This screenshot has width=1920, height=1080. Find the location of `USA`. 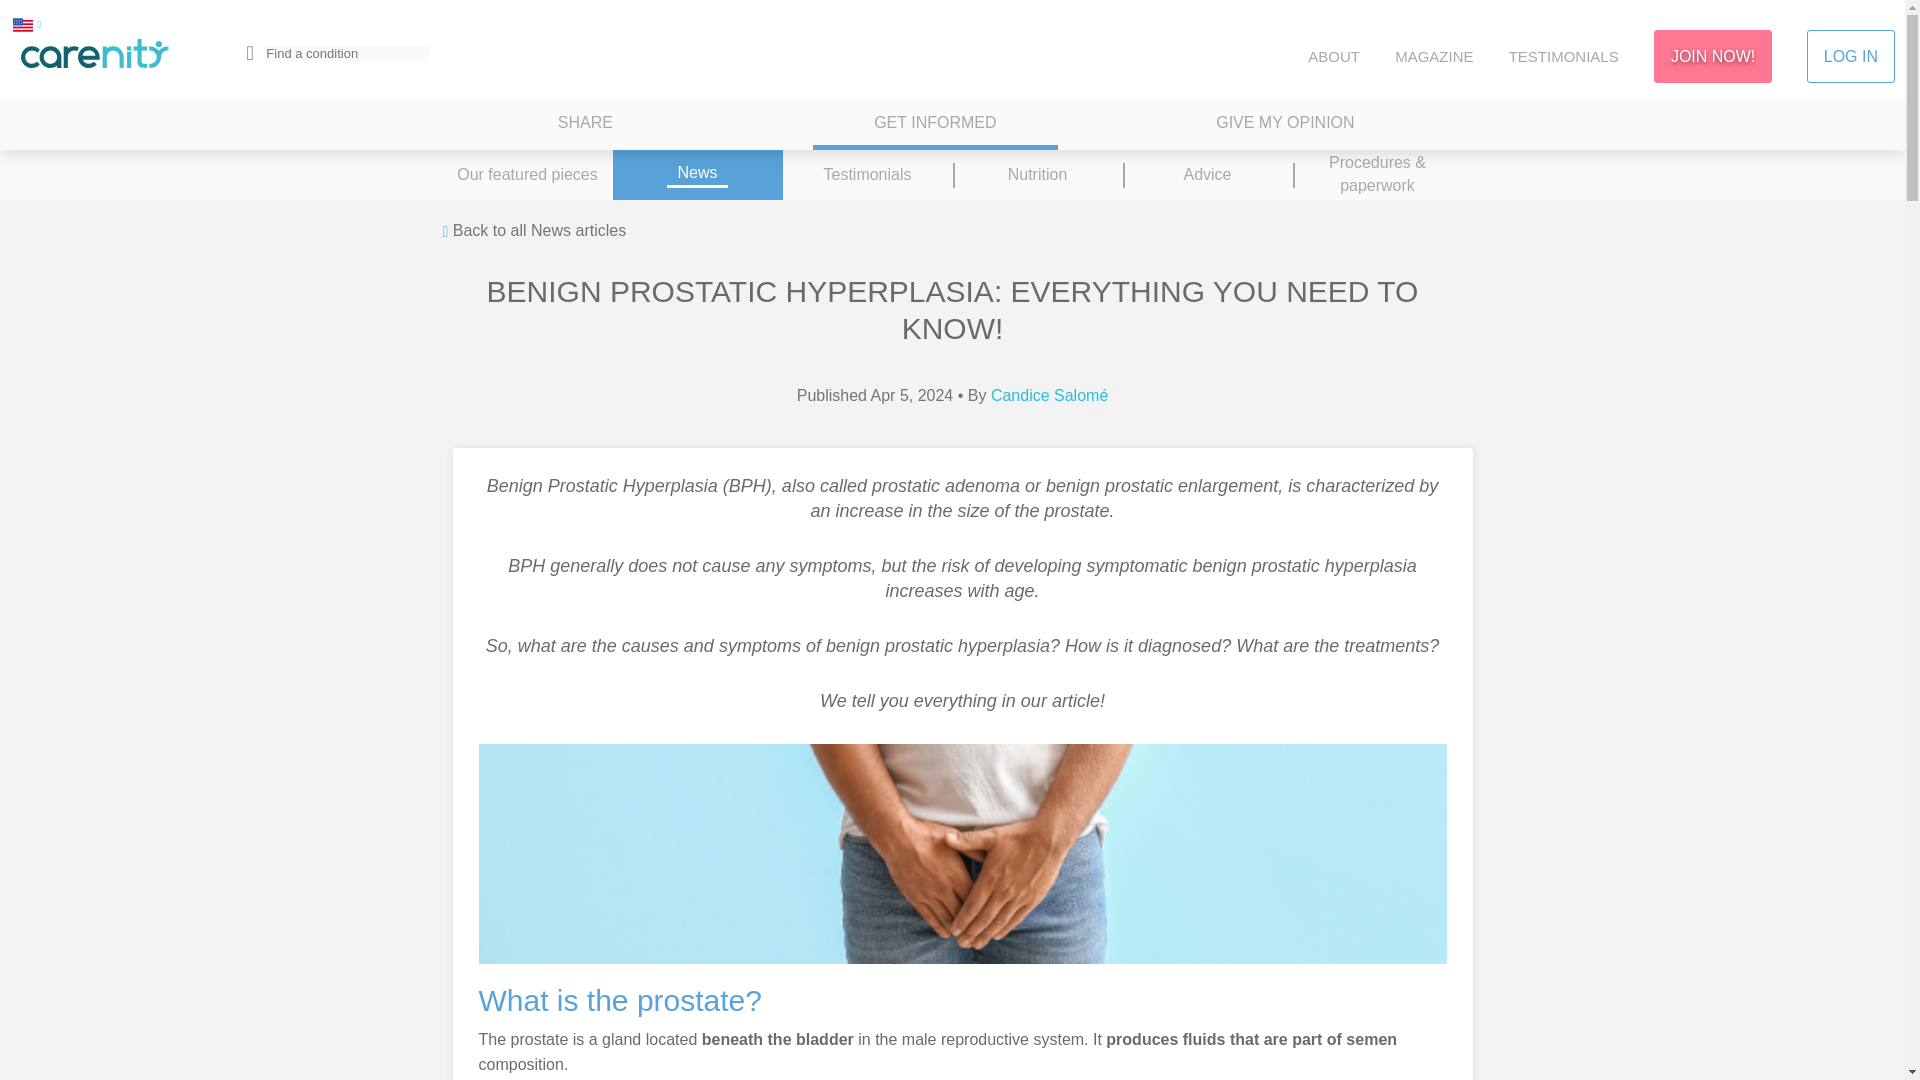

USA is located at coordinates (22, 24).